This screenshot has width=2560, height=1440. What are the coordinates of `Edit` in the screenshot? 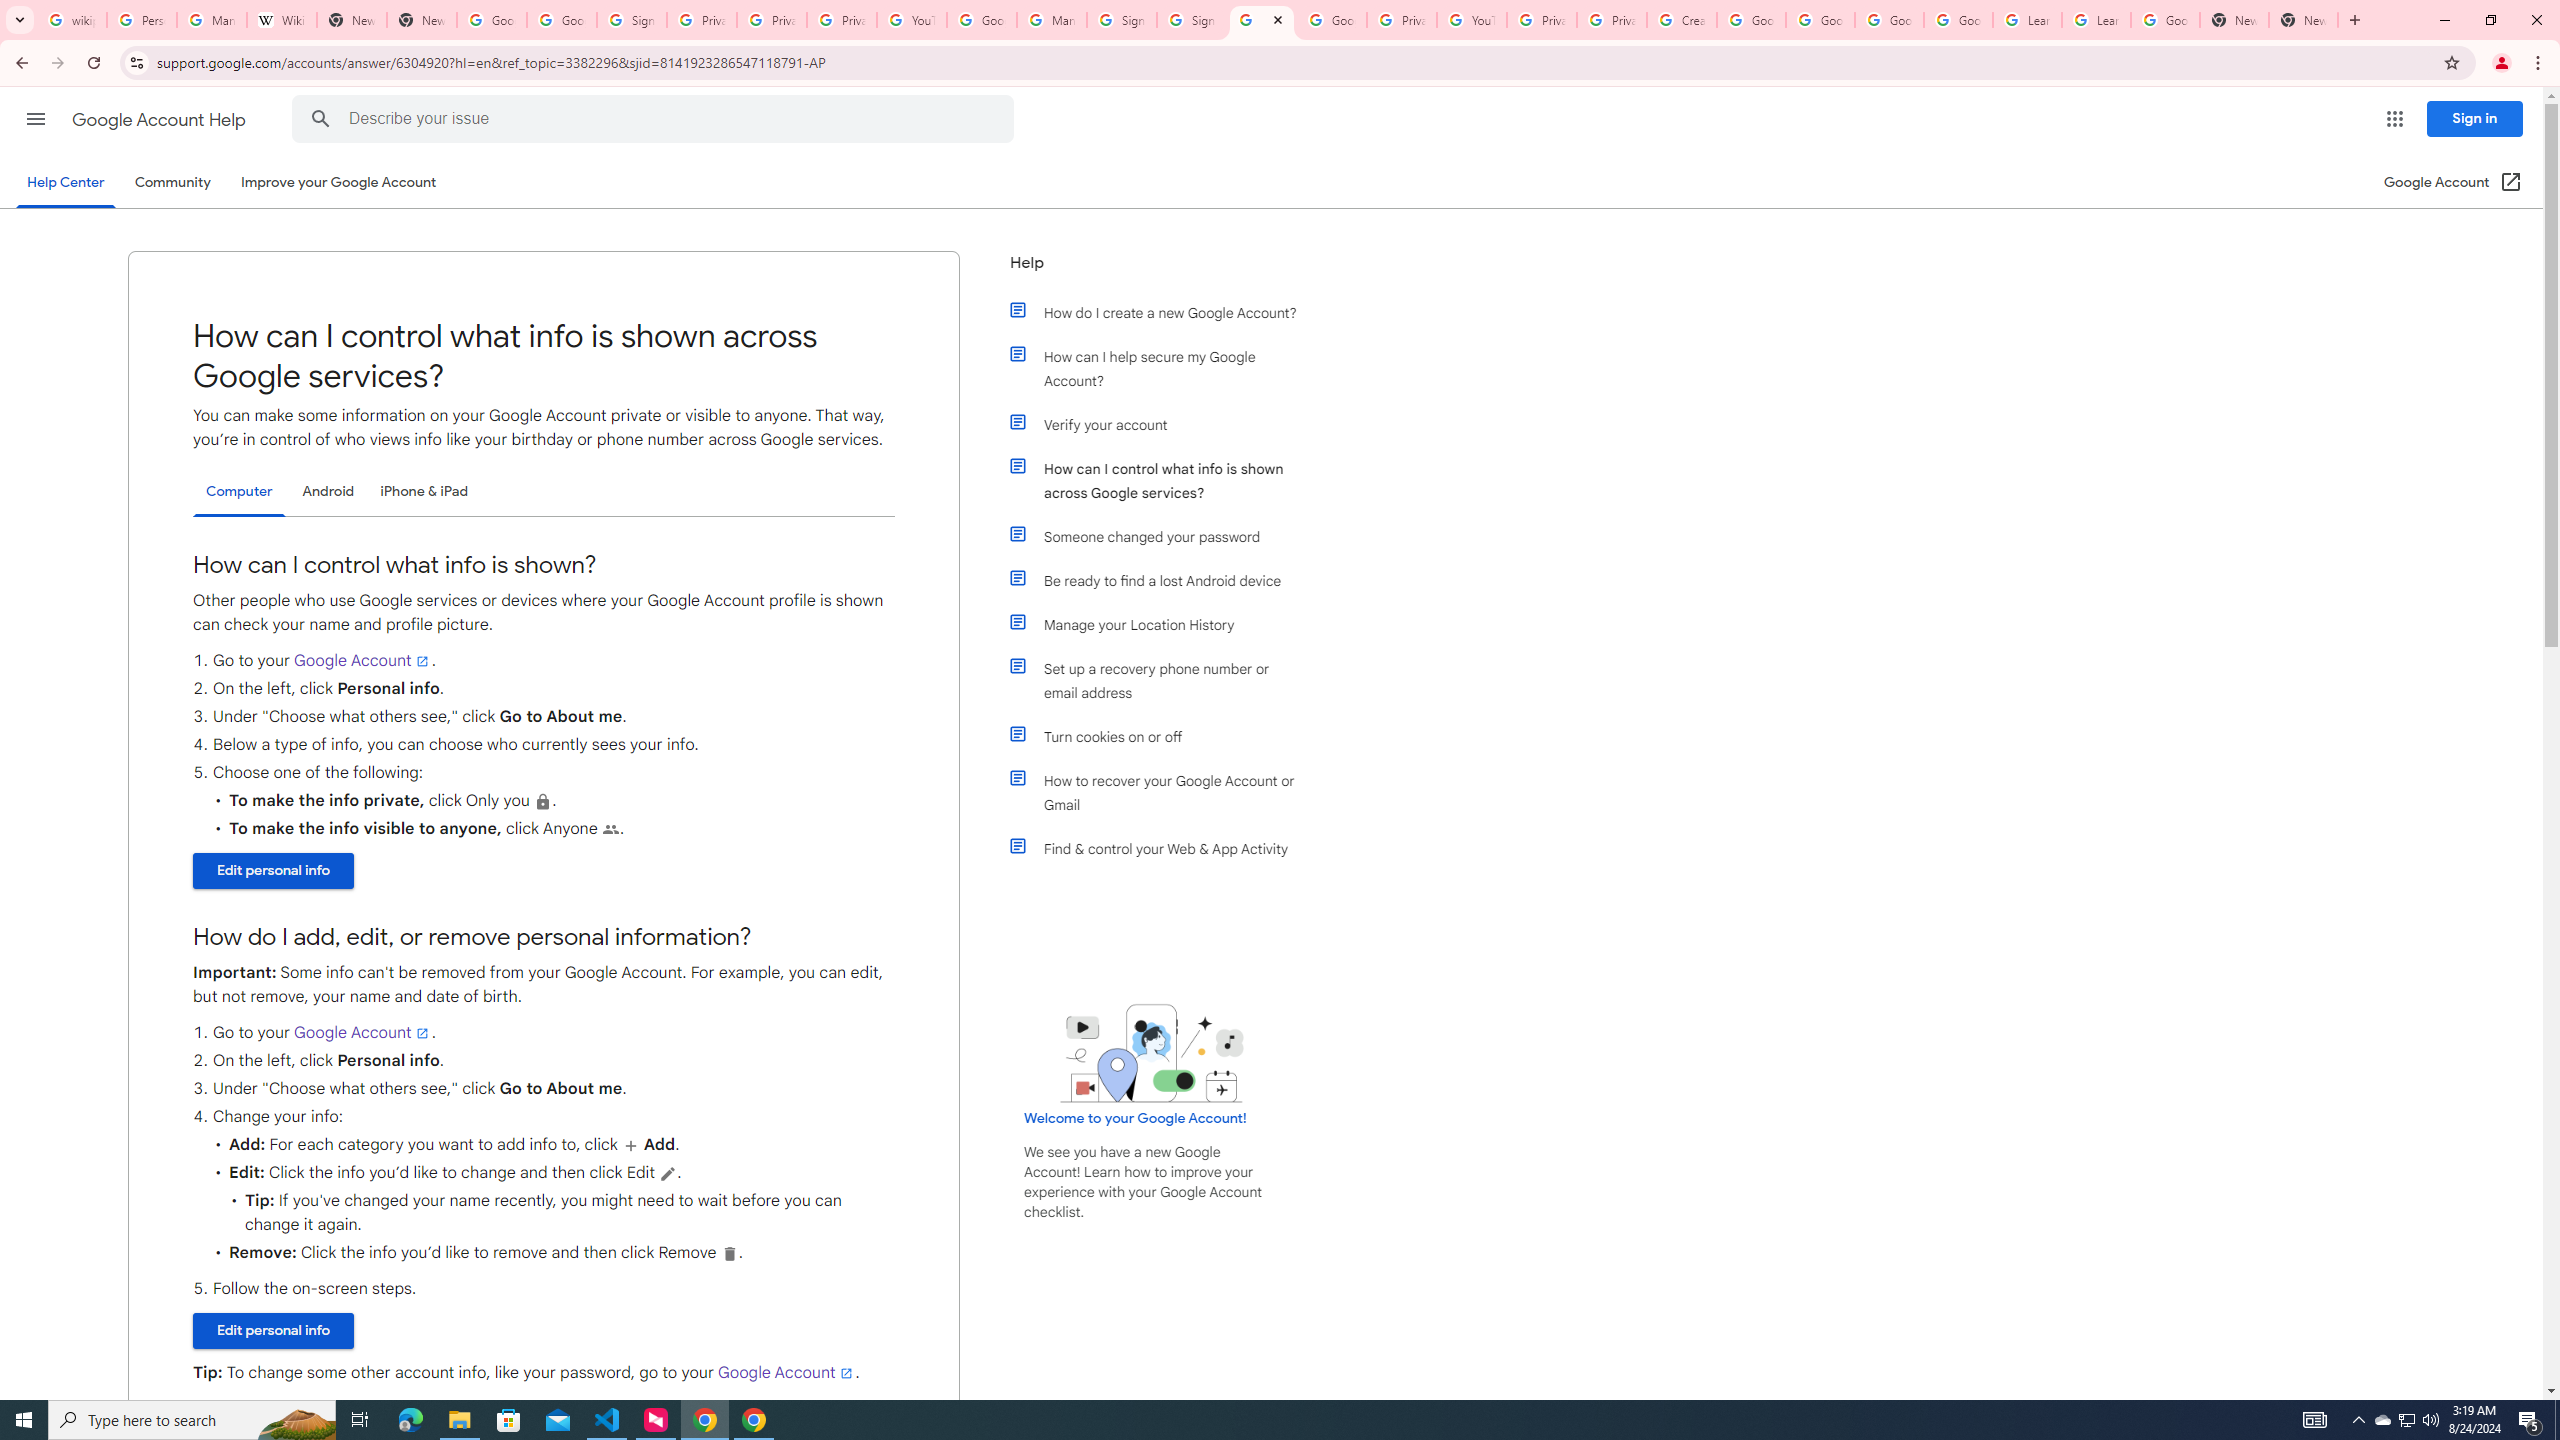 It's located at (668, 1173).